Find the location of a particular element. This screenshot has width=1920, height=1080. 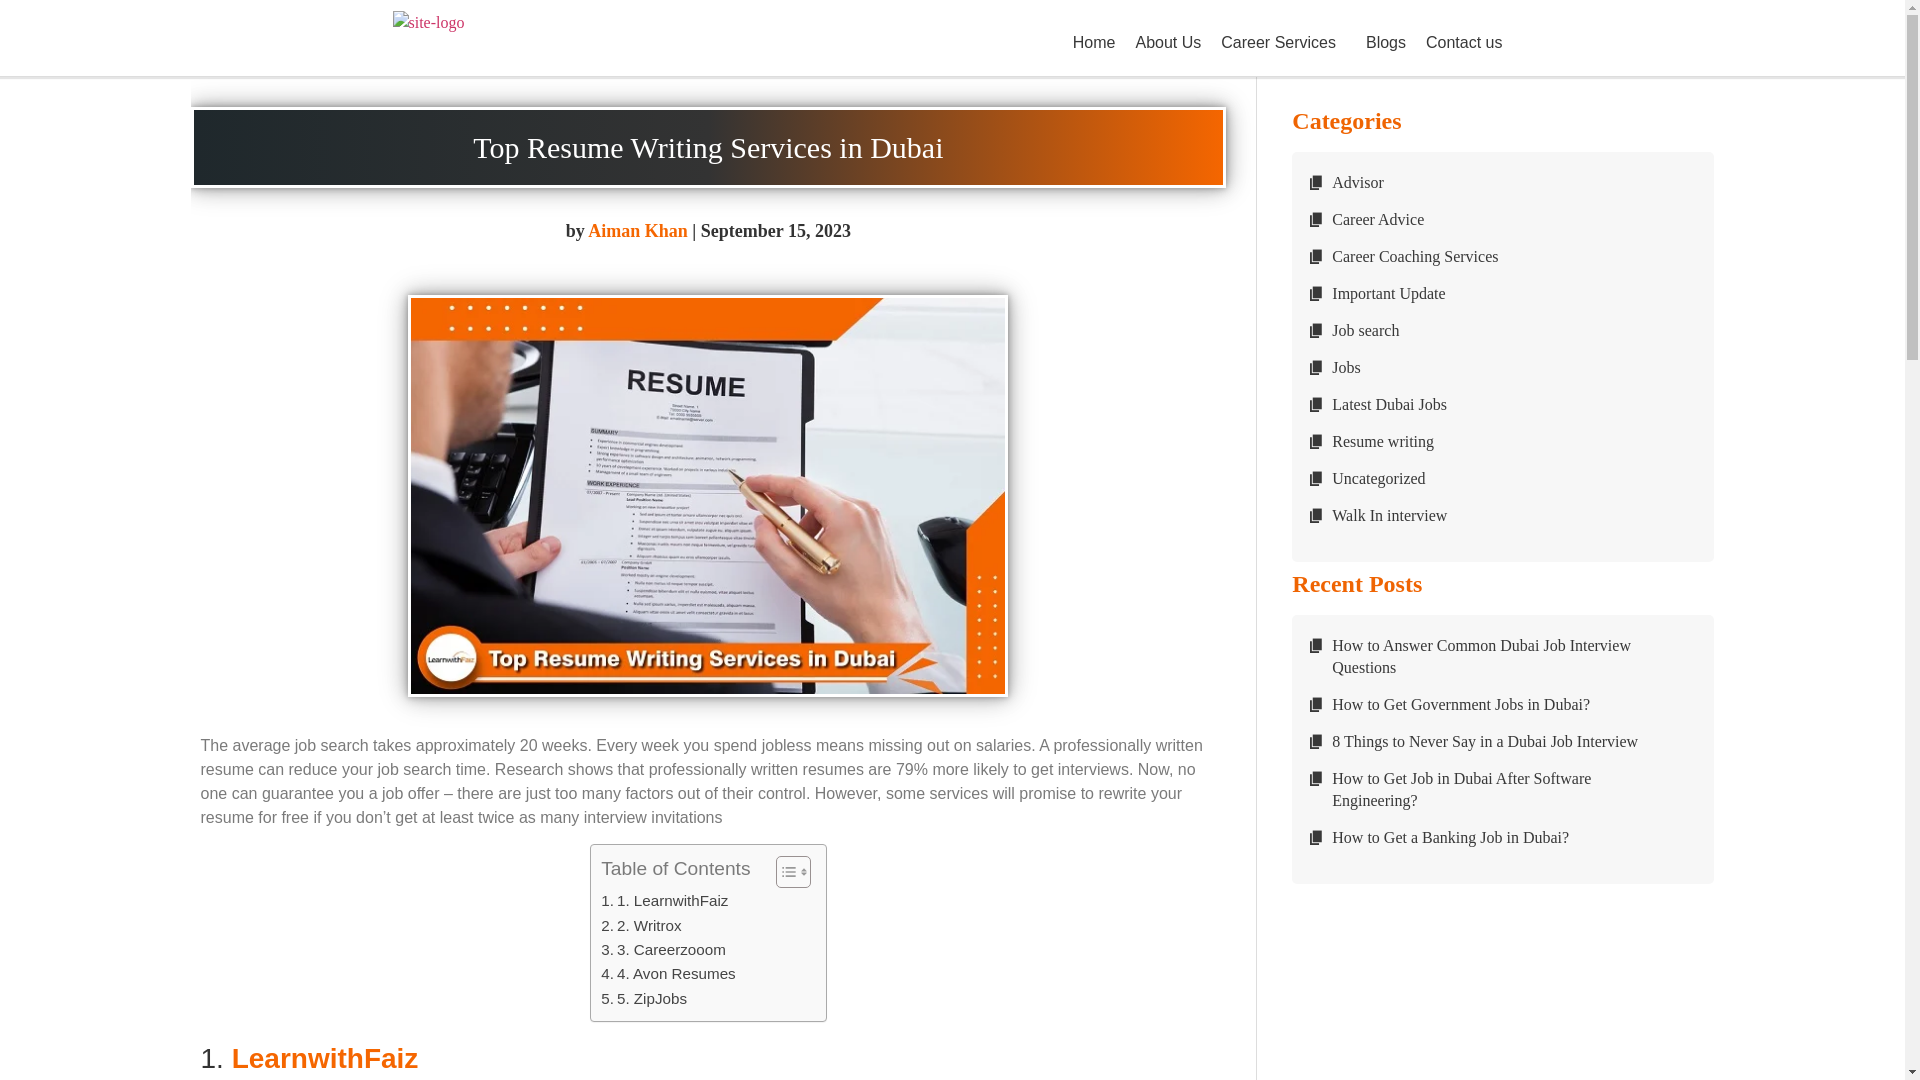

site-logo is located at coordinates (428, 22).